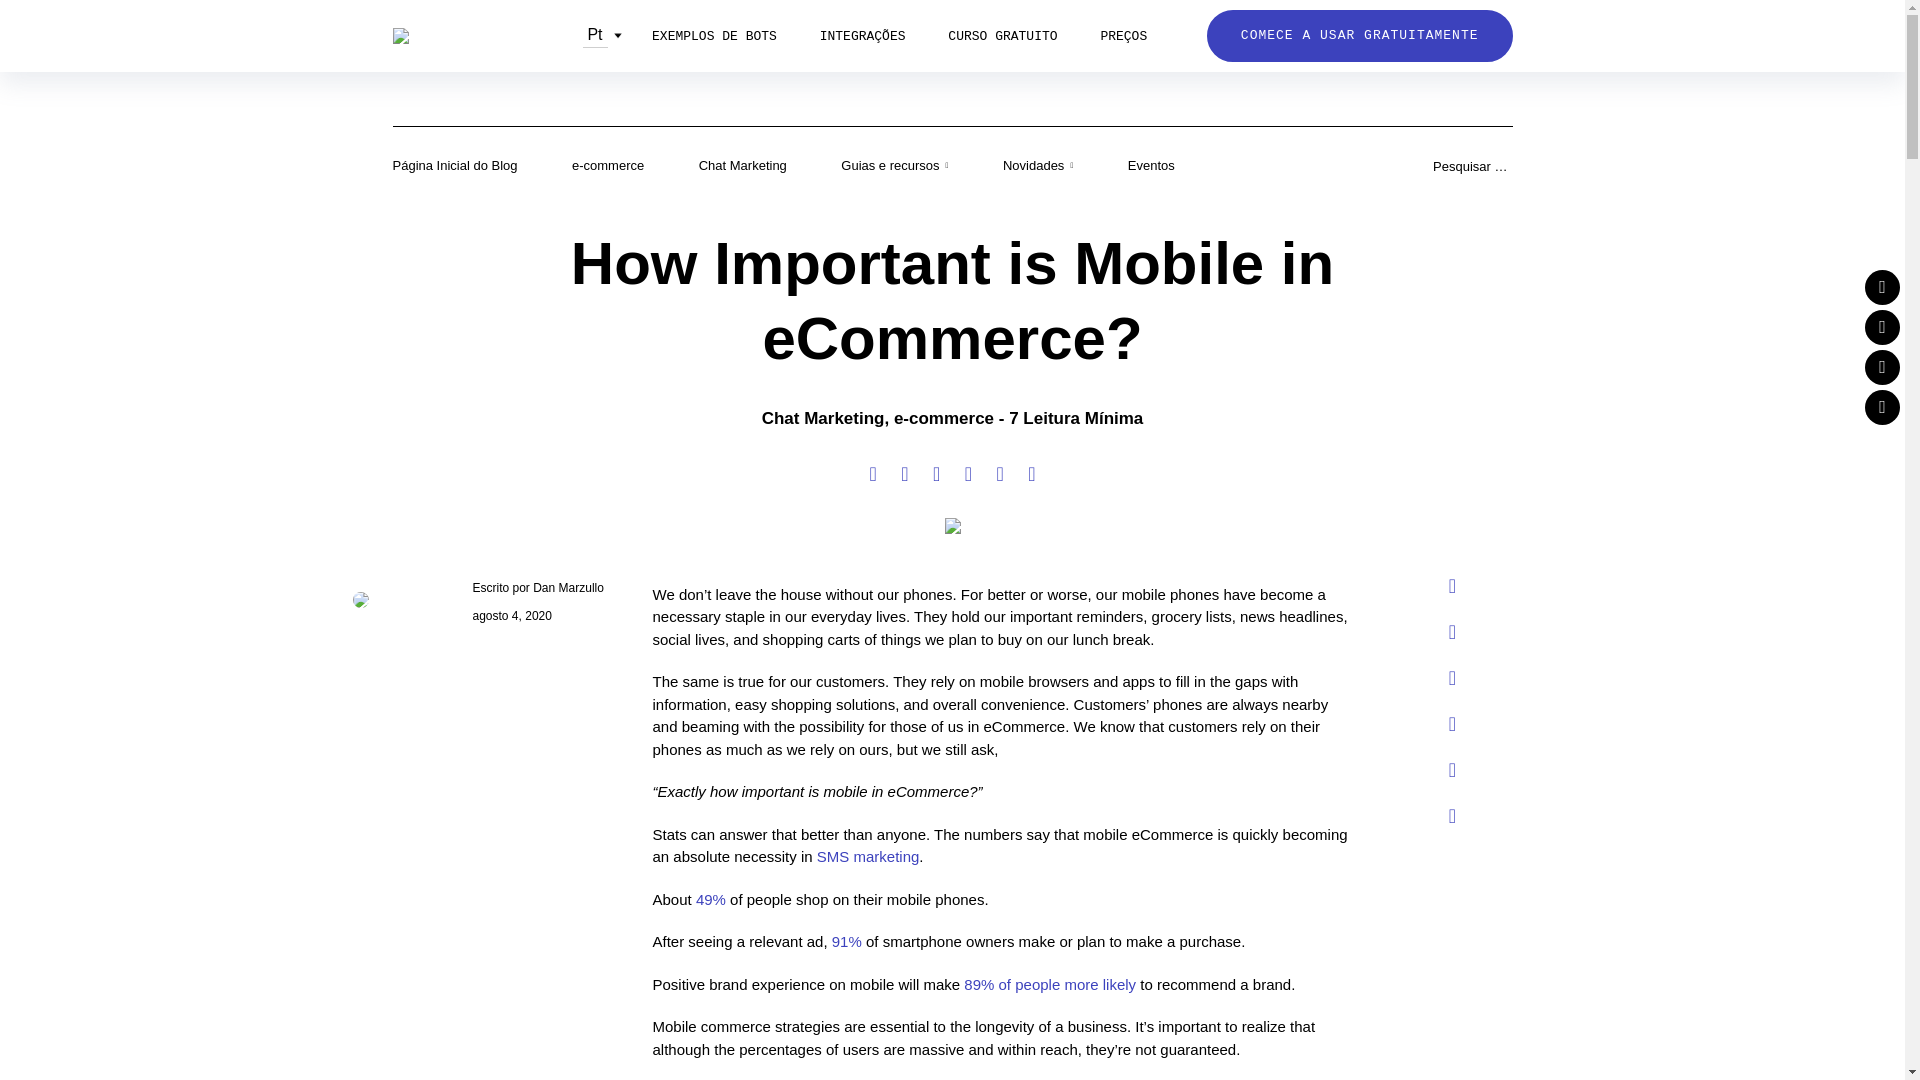 This screenshot has height=1080, width=1920. Describe the element at coordinates (1038, 166) in the screenshot. I see `Novidades` at that location.